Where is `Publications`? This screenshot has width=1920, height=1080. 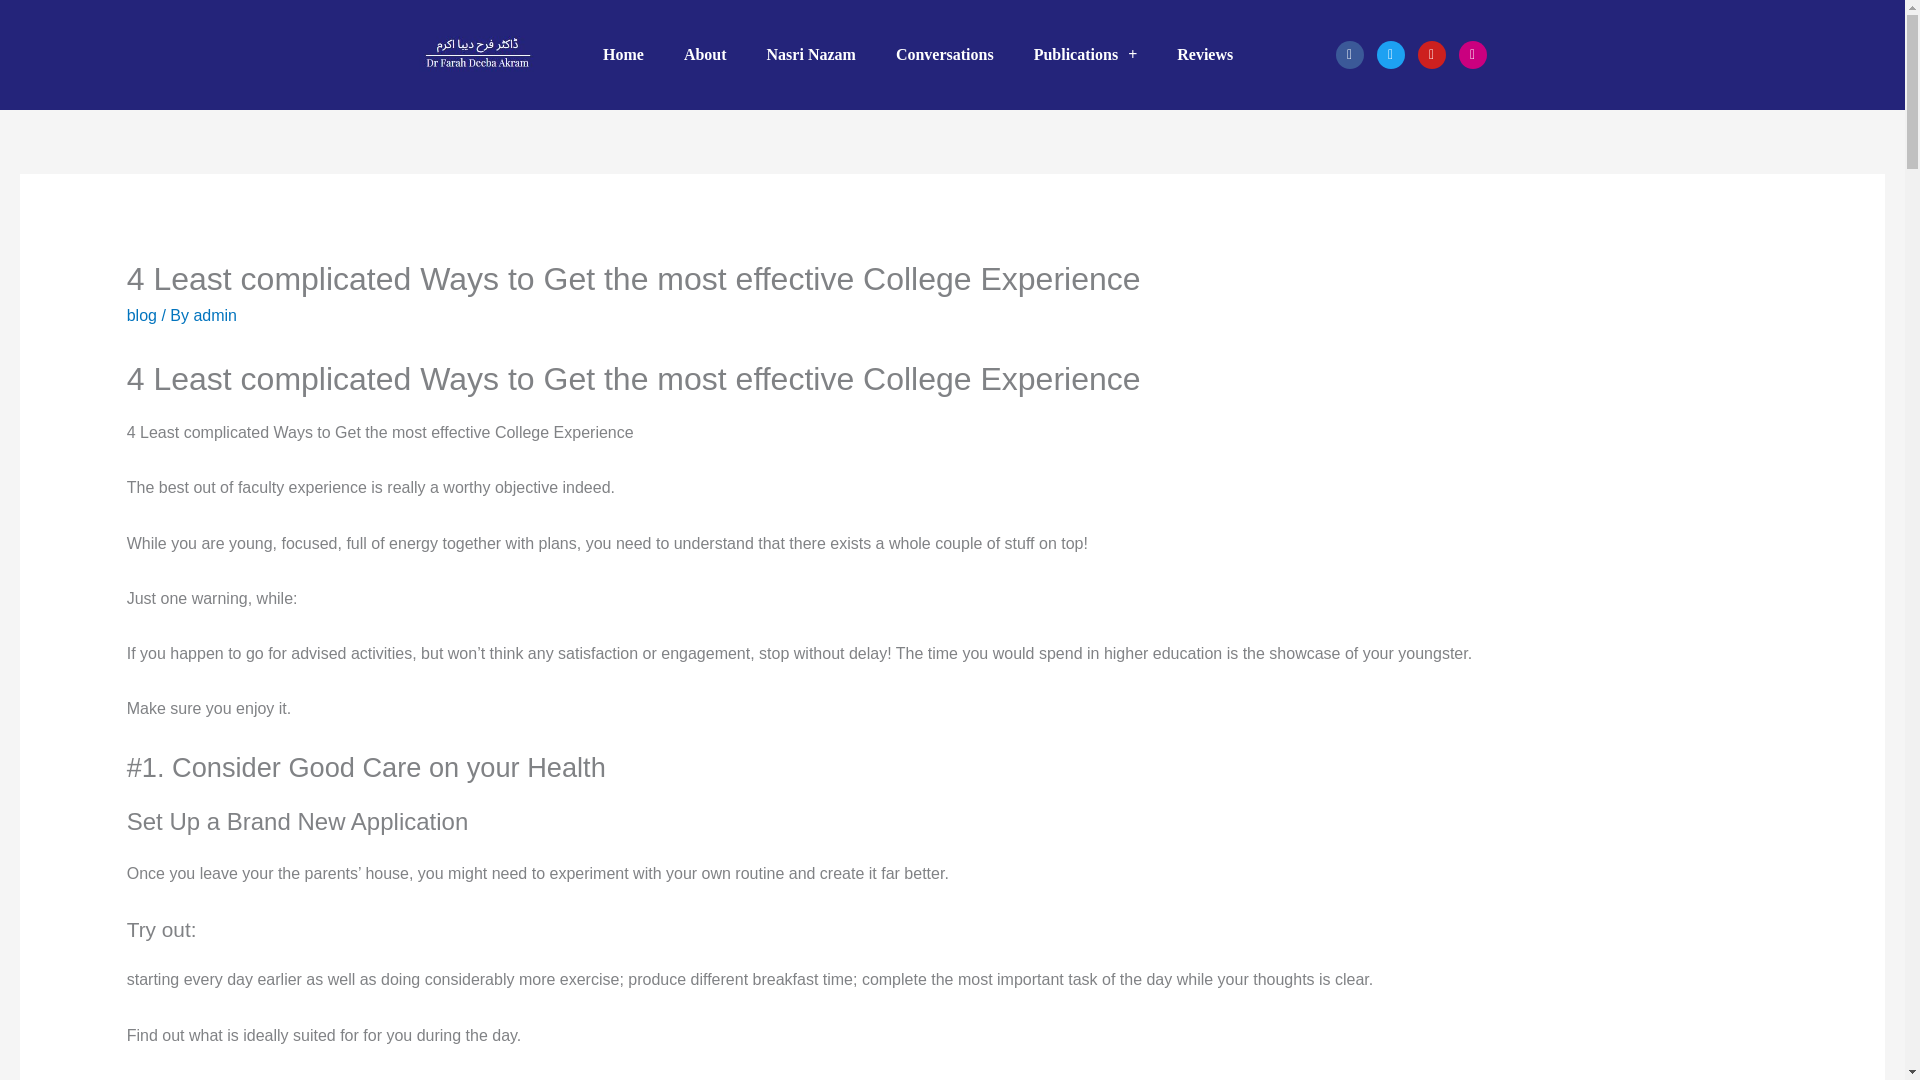
Publications is located at coordinates (1085, 54).